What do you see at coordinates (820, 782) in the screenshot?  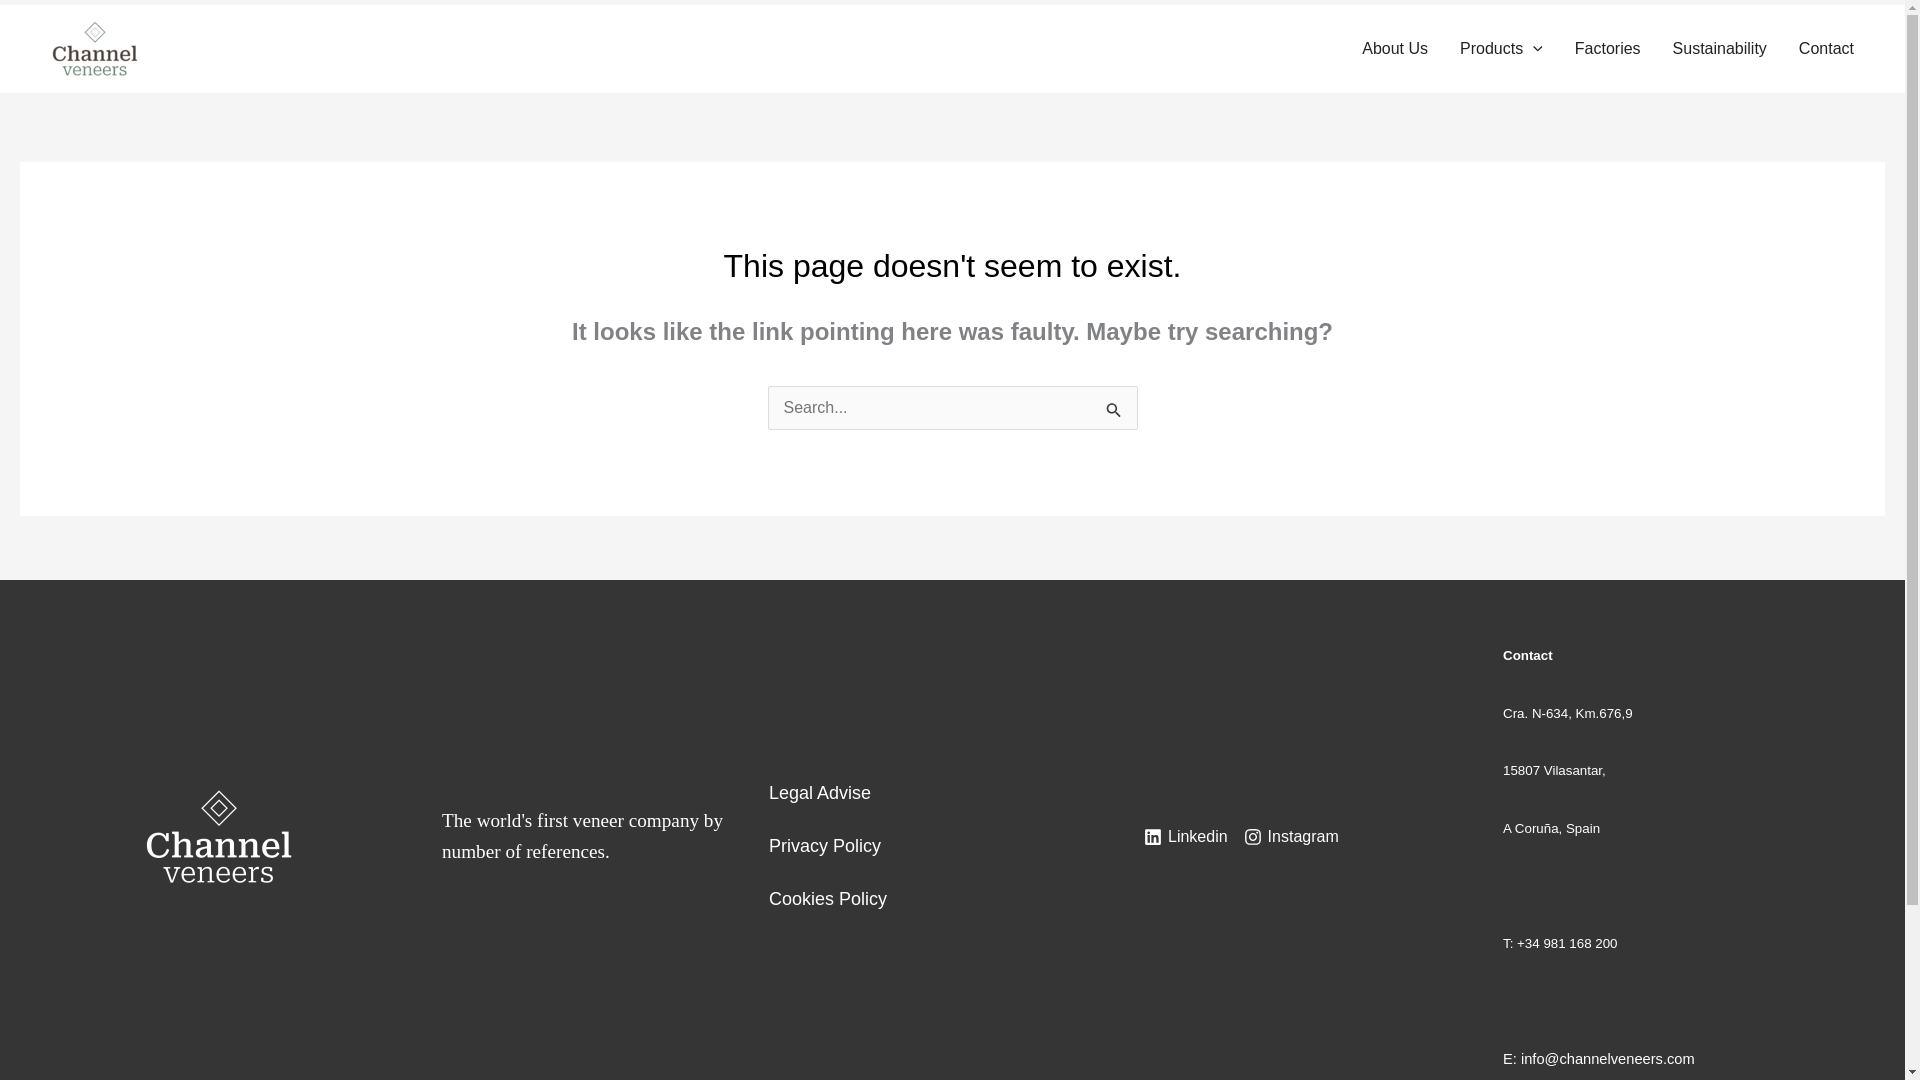 I see `Legal Advise` at bounding box center [820, 782].